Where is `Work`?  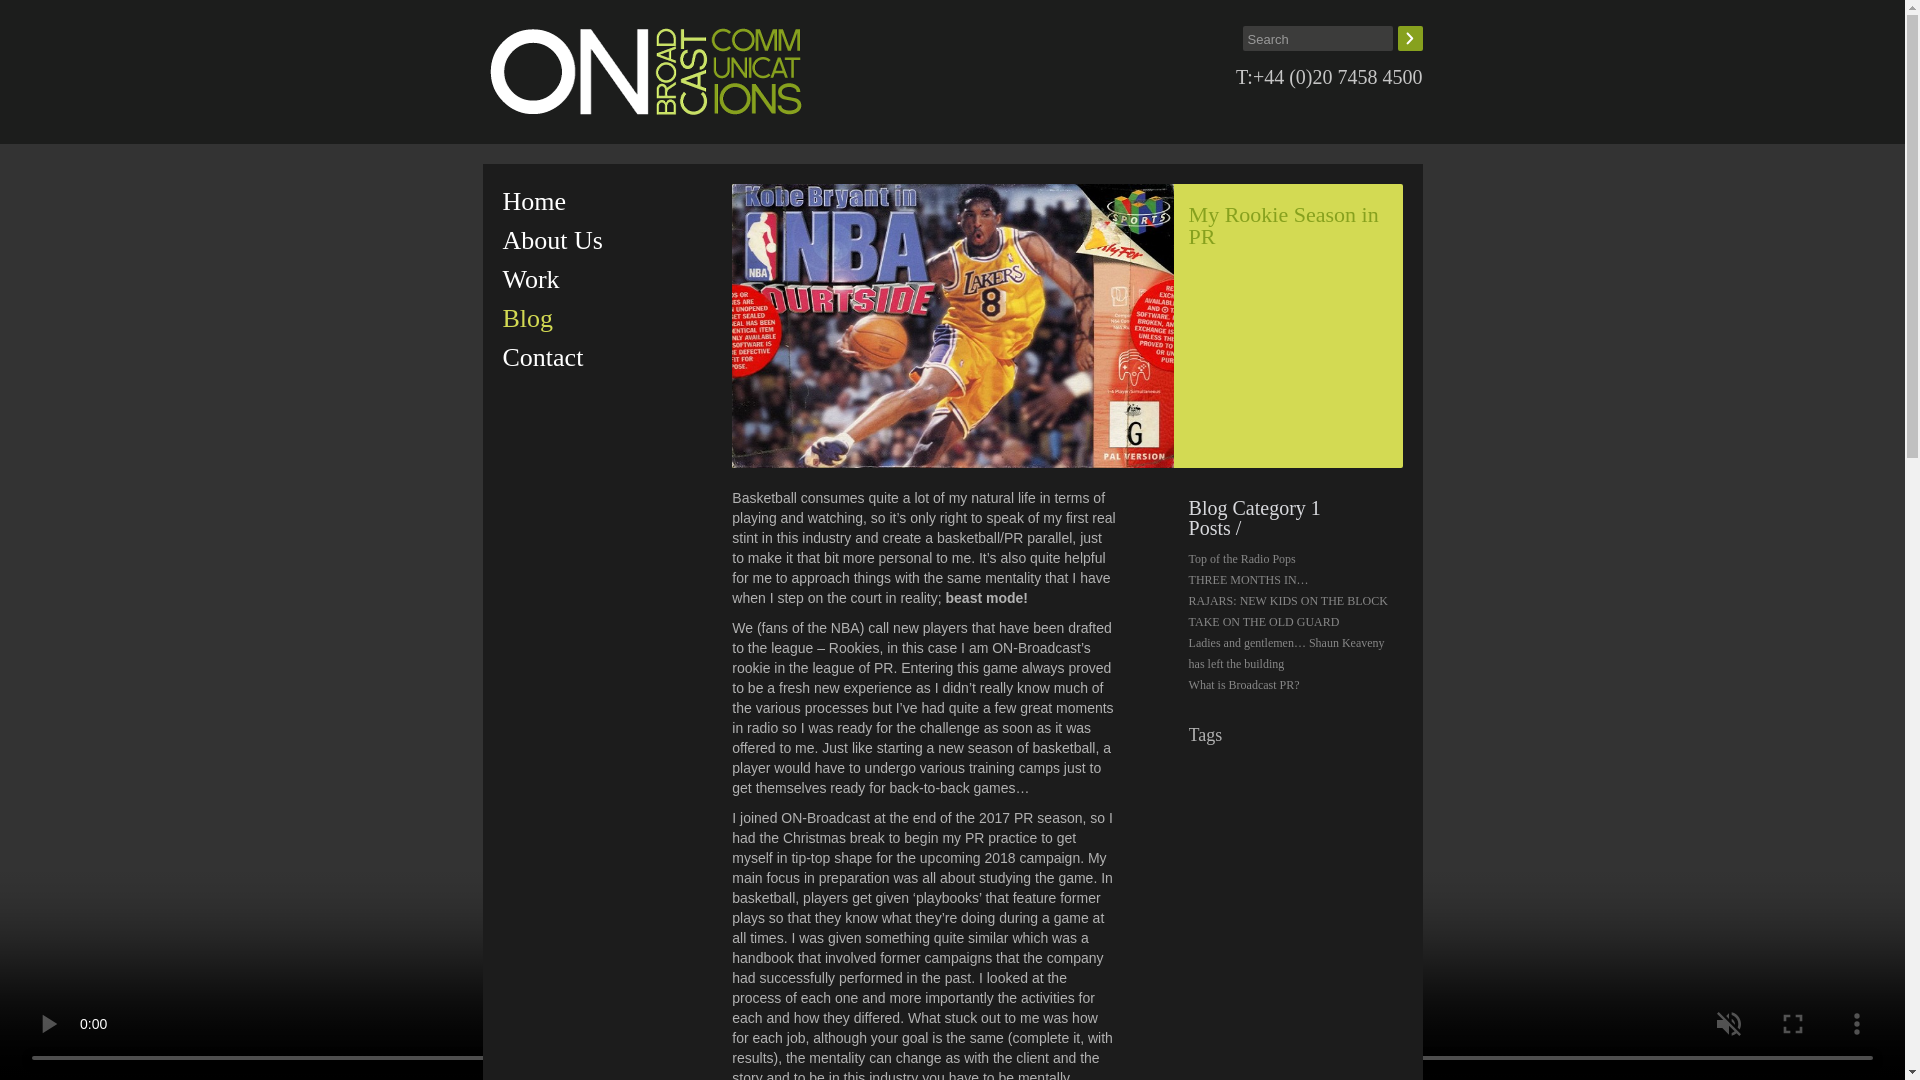 Work is located at coordinates (606, 280).